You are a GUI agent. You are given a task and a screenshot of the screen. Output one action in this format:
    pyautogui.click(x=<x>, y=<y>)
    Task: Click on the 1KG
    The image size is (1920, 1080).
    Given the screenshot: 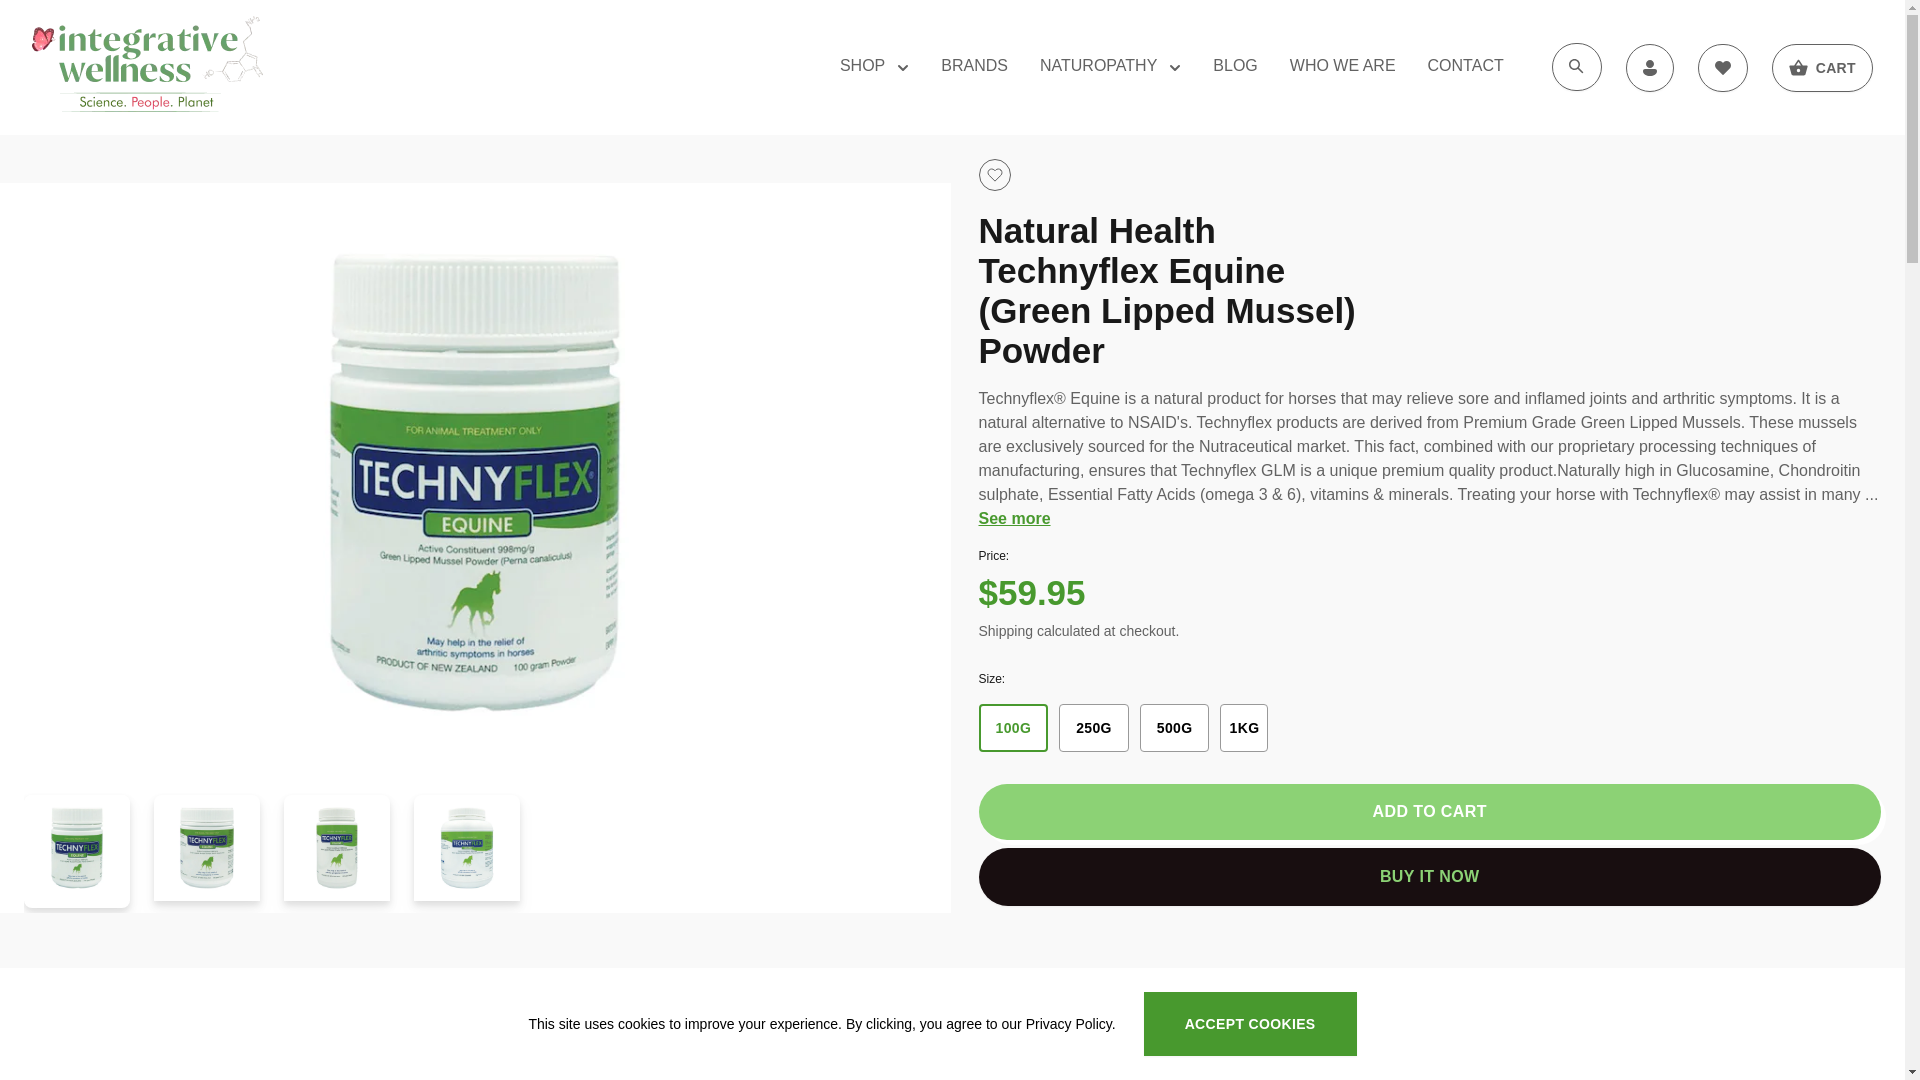 What is the action you would take?
    pyautogui.click(x=1244, y=728)
    